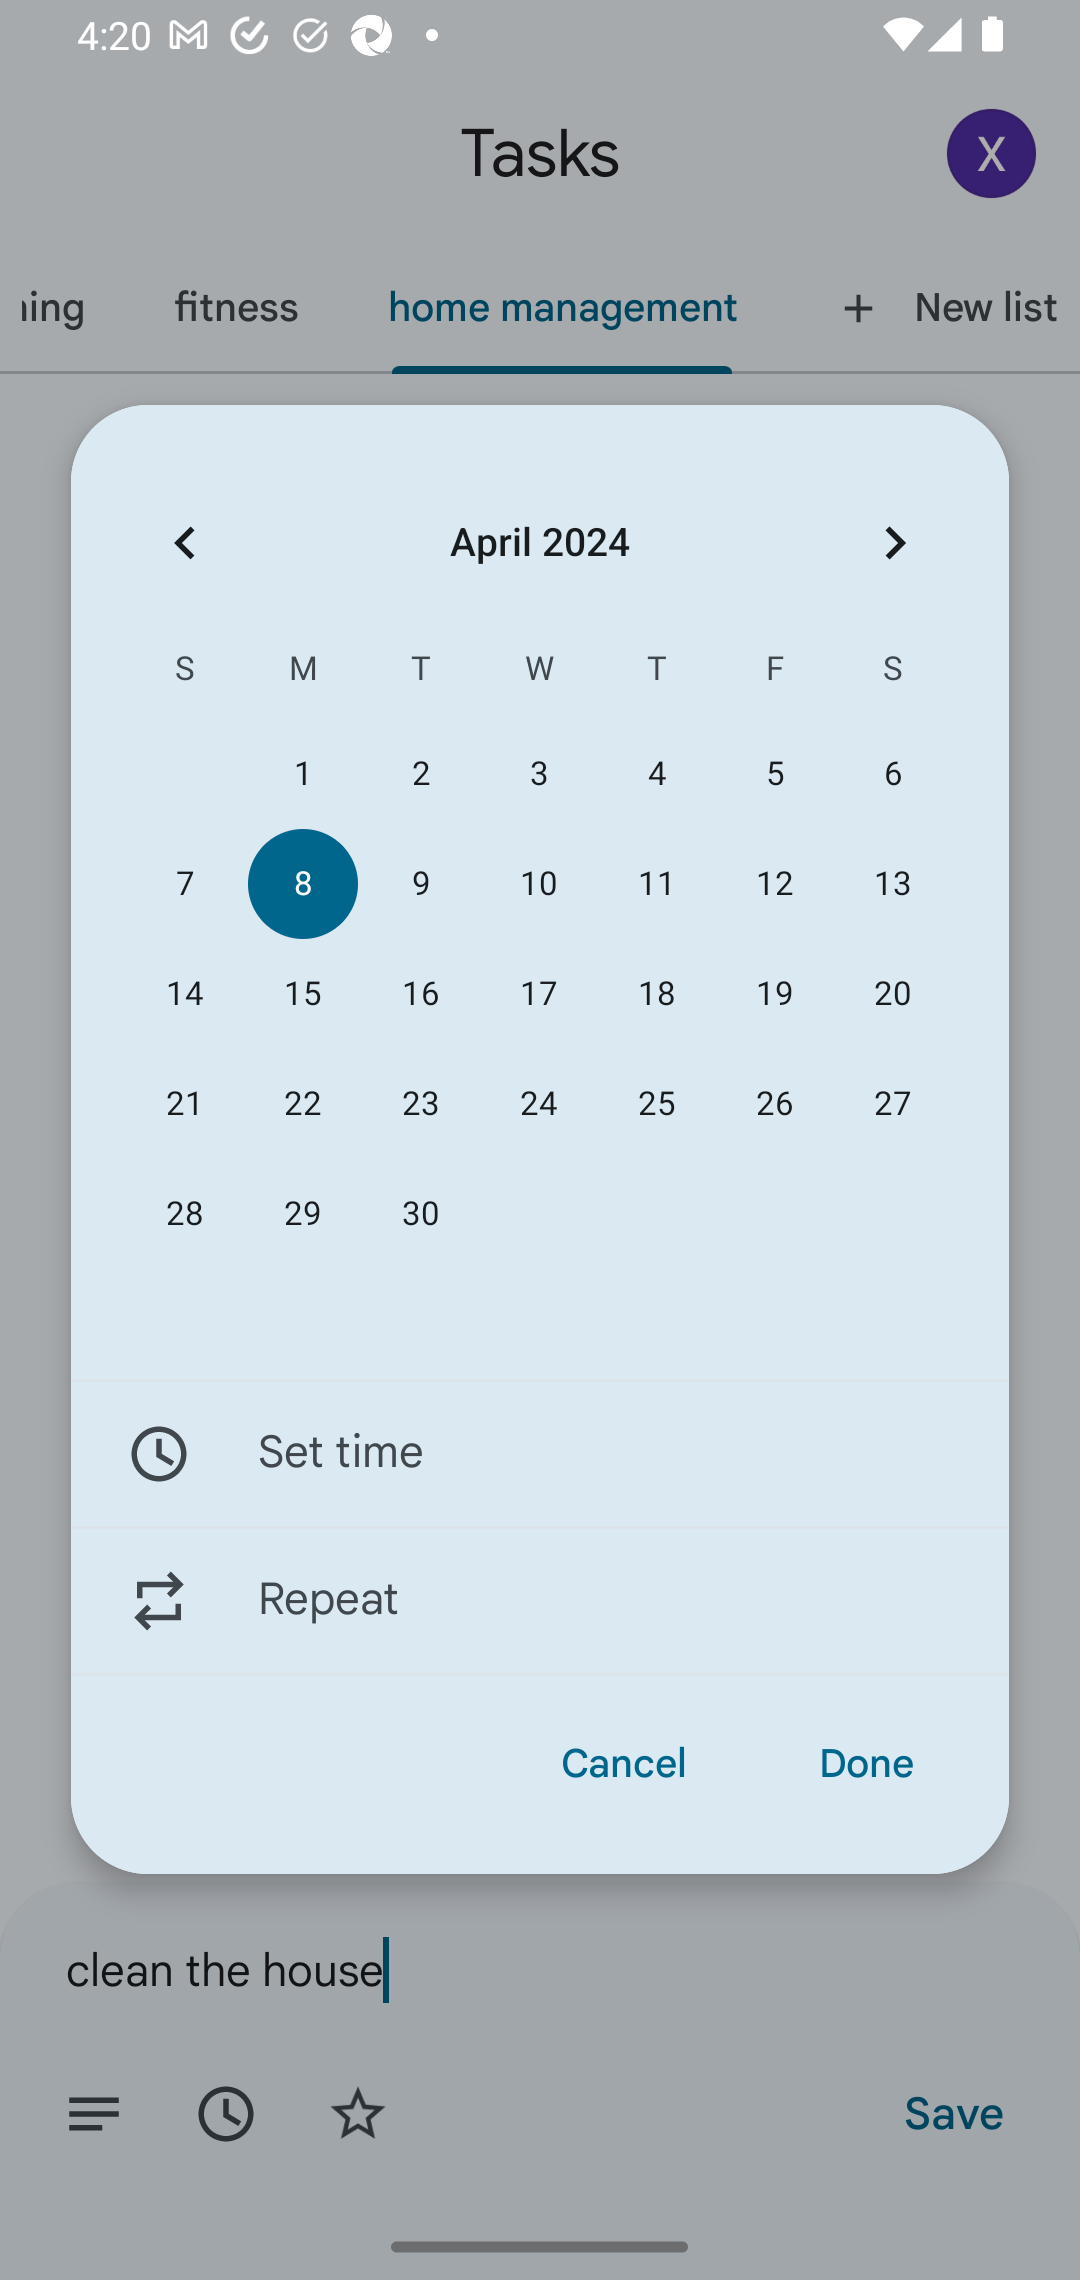  What do you see at coordinates (892, 994) in the screenshot?
I see `20 20 April 2024` at bounding box center [892, 994].